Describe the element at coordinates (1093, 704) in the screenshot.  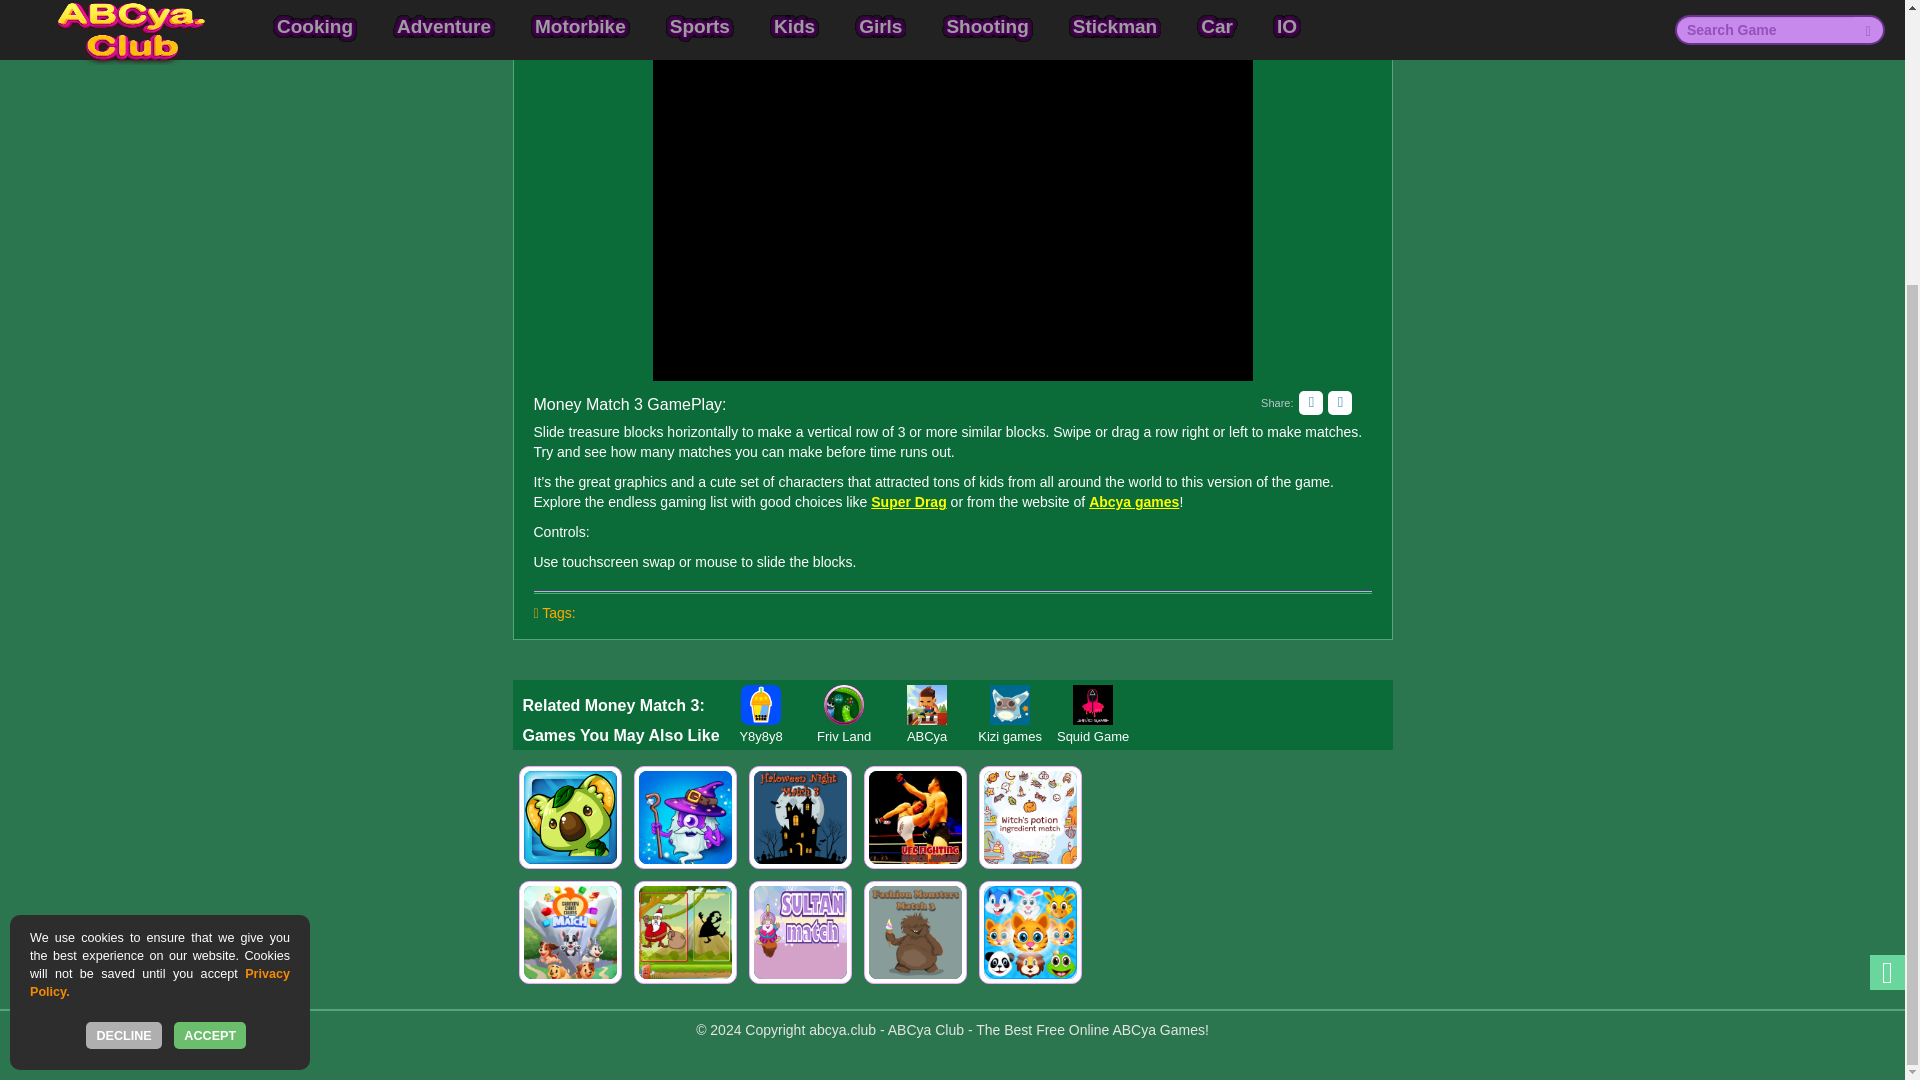
I see `Squid Game` at that location.